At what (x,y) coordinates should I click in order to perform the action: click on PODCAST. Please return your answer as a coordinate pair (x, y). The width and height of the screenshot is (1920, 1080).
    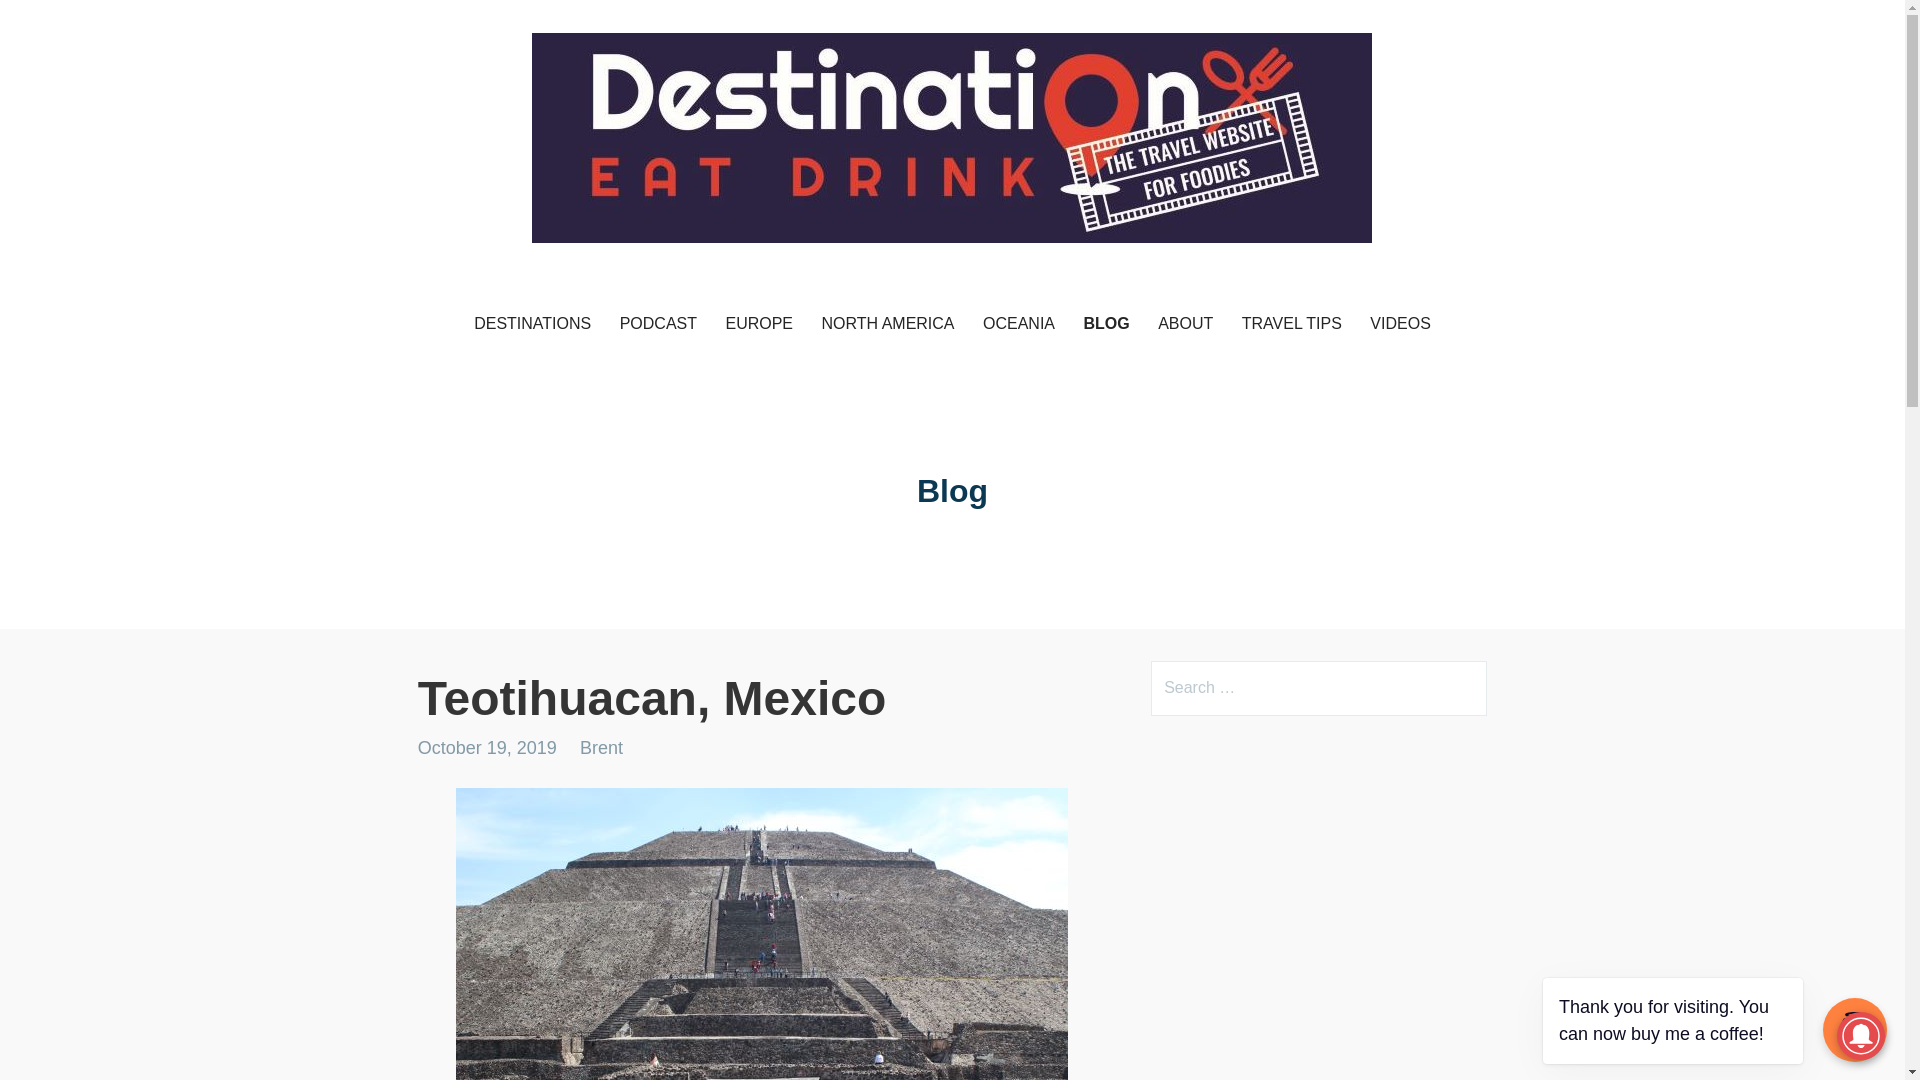
    Looking at the image, I should click on (658, 324).